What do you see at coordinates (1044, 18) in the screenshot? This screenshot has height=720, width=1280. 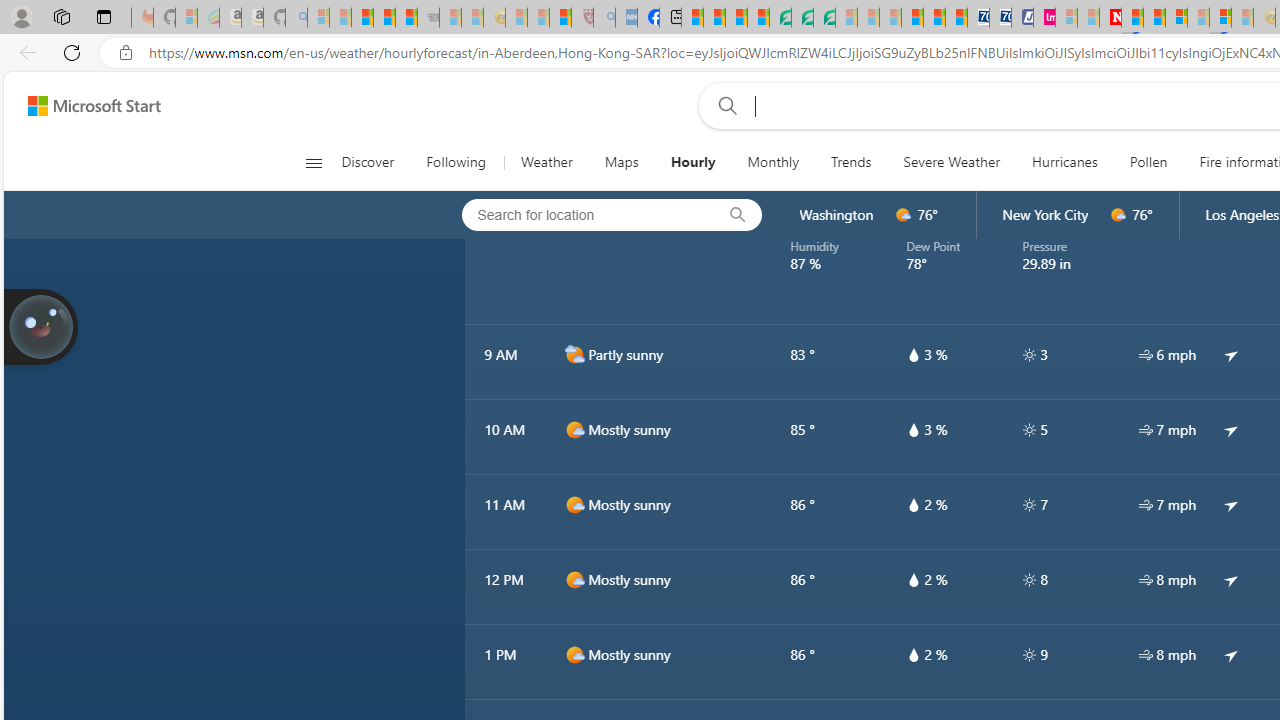 I see `Jobs - lastminute.com Investor Portal` at bounding box center [1044, 18].